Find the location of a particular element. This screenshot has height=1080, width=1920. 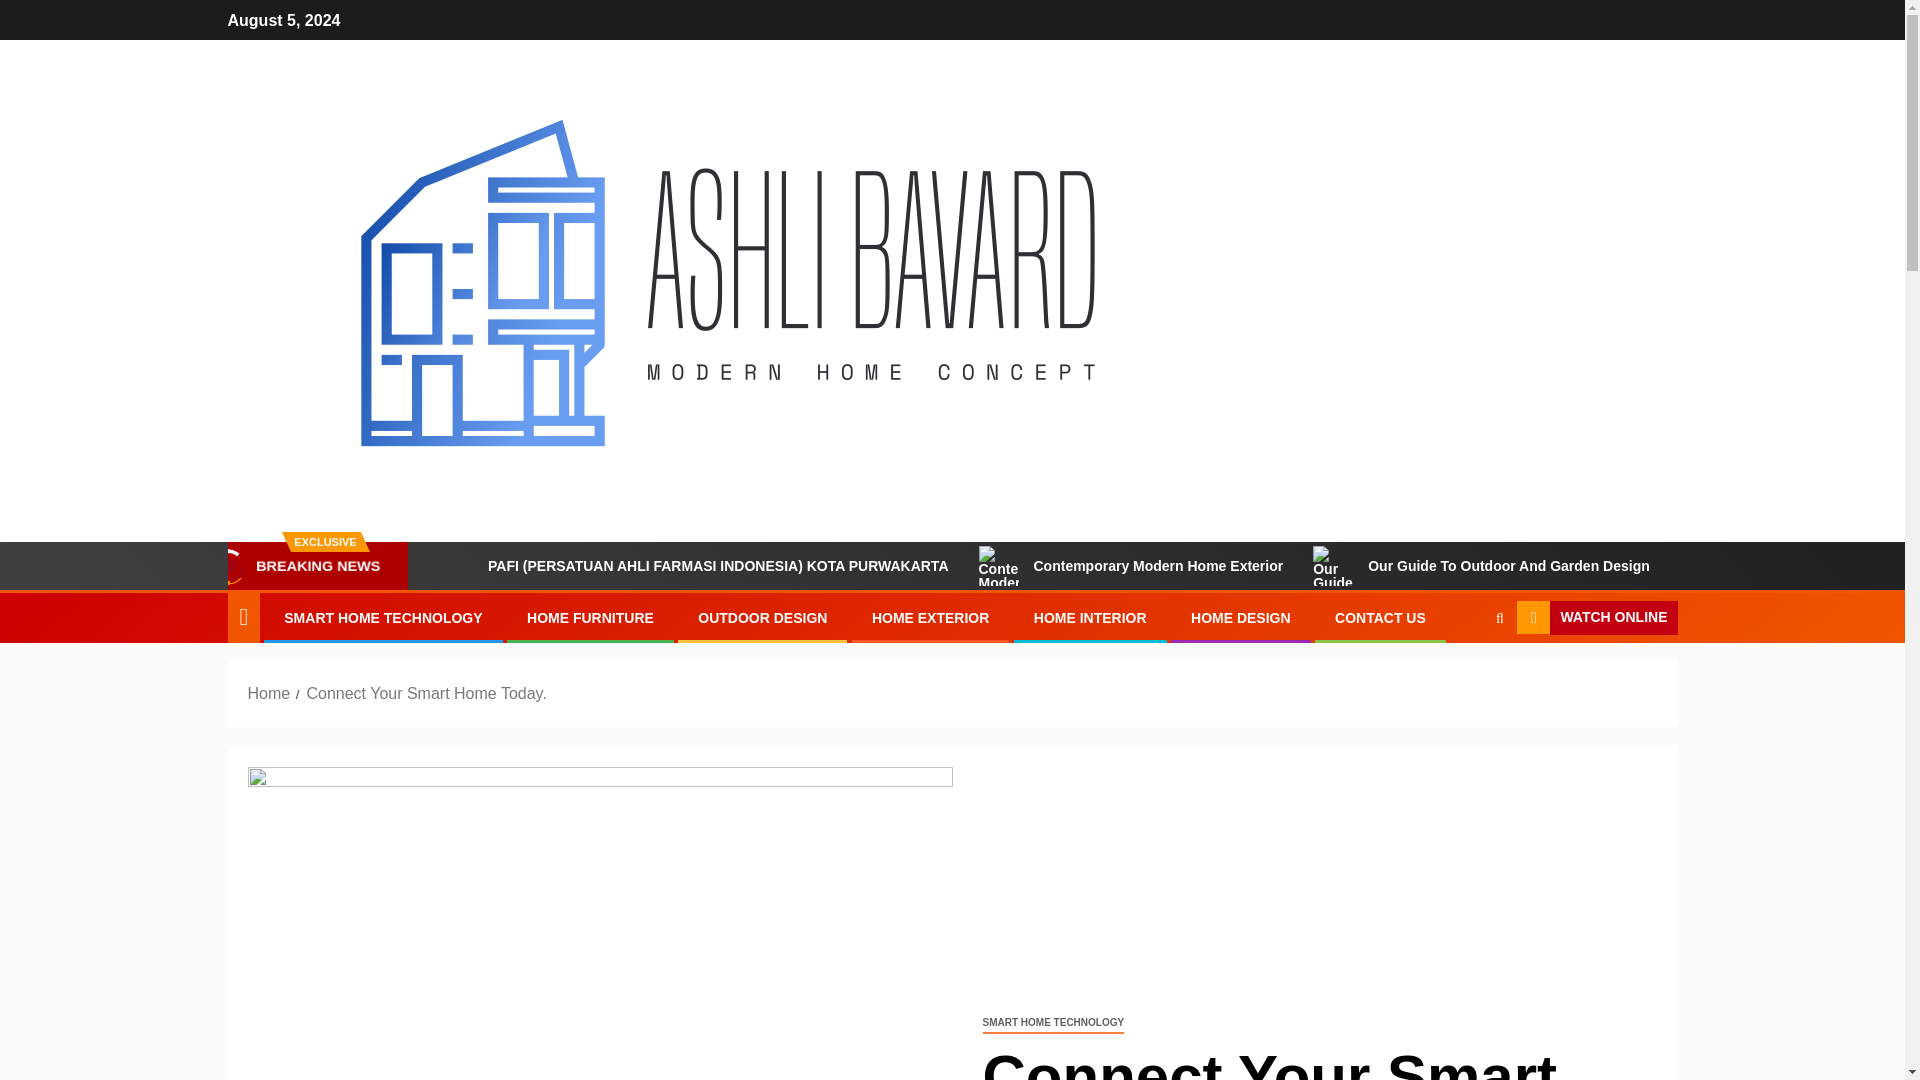

SMART HOME TECHNOLOGY is located at coordinates (1052, 1023).